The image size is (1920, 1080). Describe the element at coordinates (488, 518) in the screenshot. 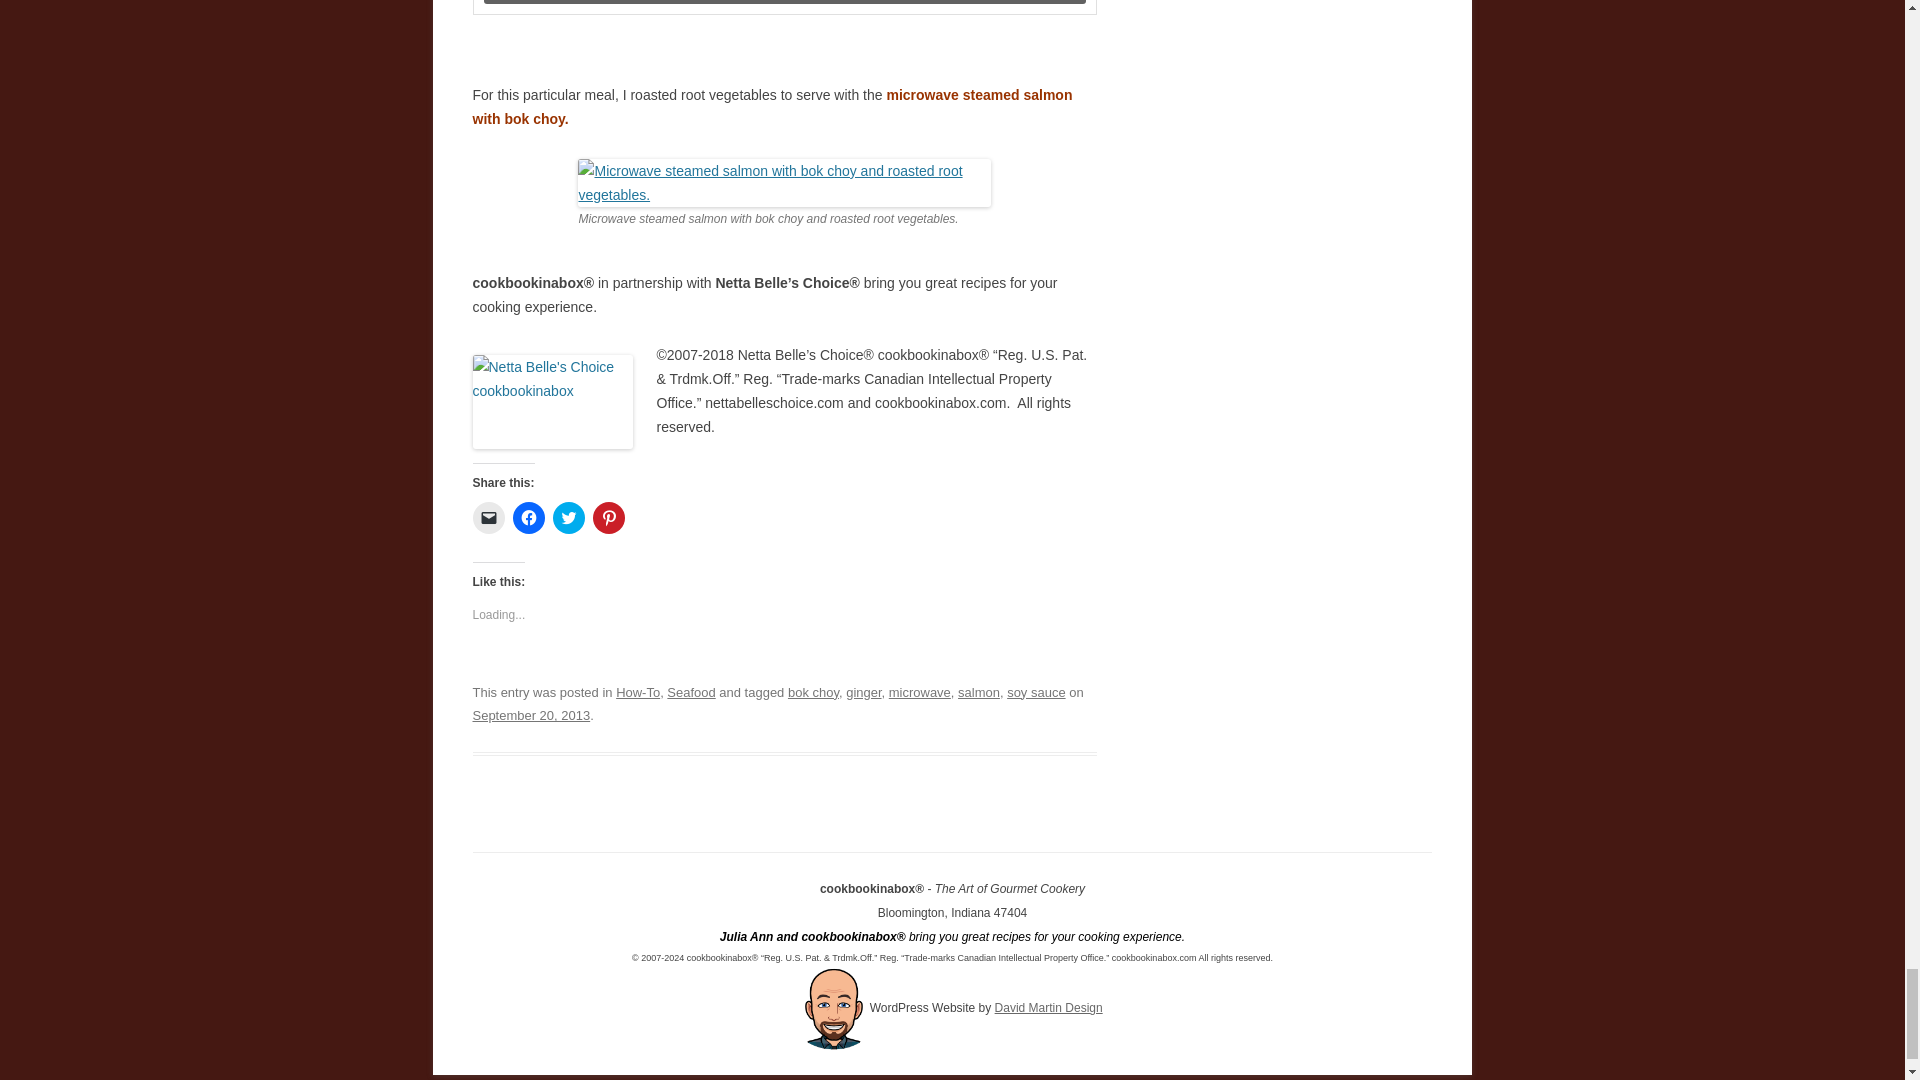

I see `Click to email a link to a friend` at that location.